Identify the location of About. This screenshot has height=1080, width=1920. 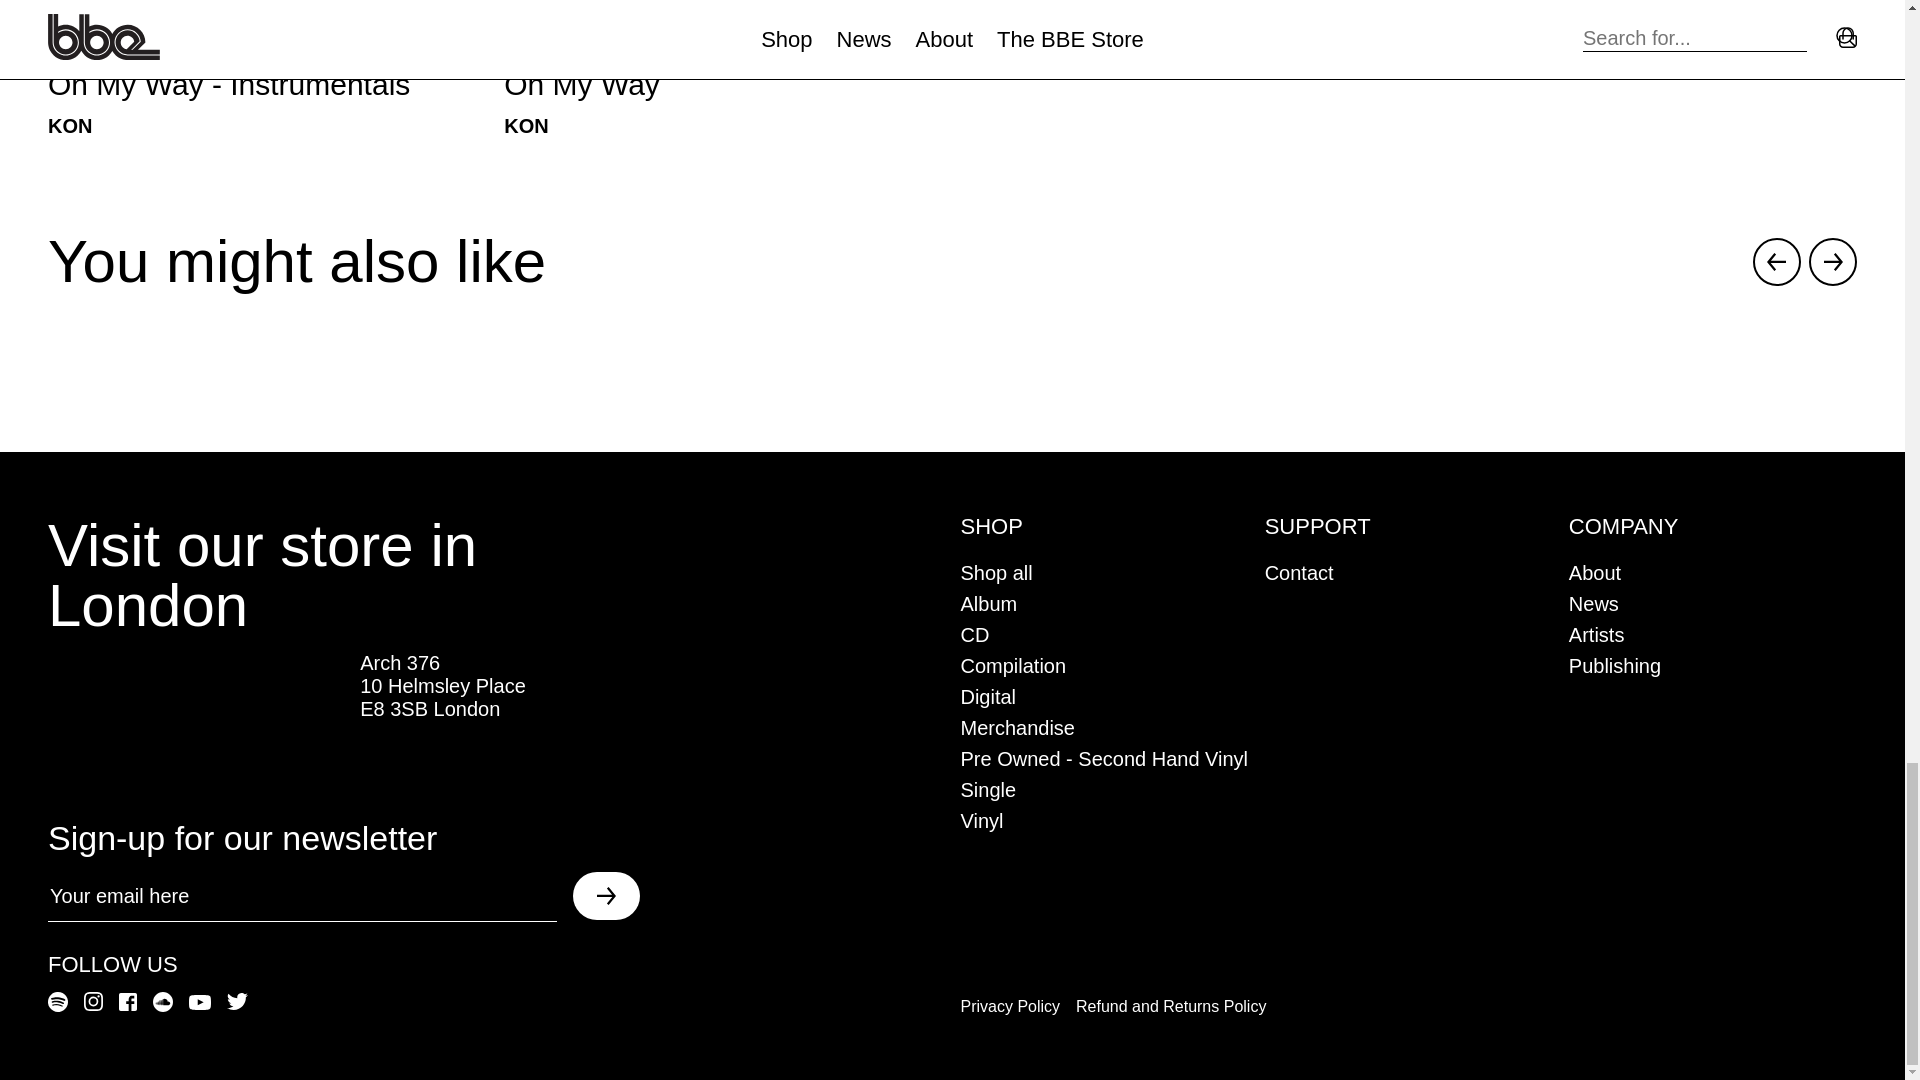
(1593, 603).